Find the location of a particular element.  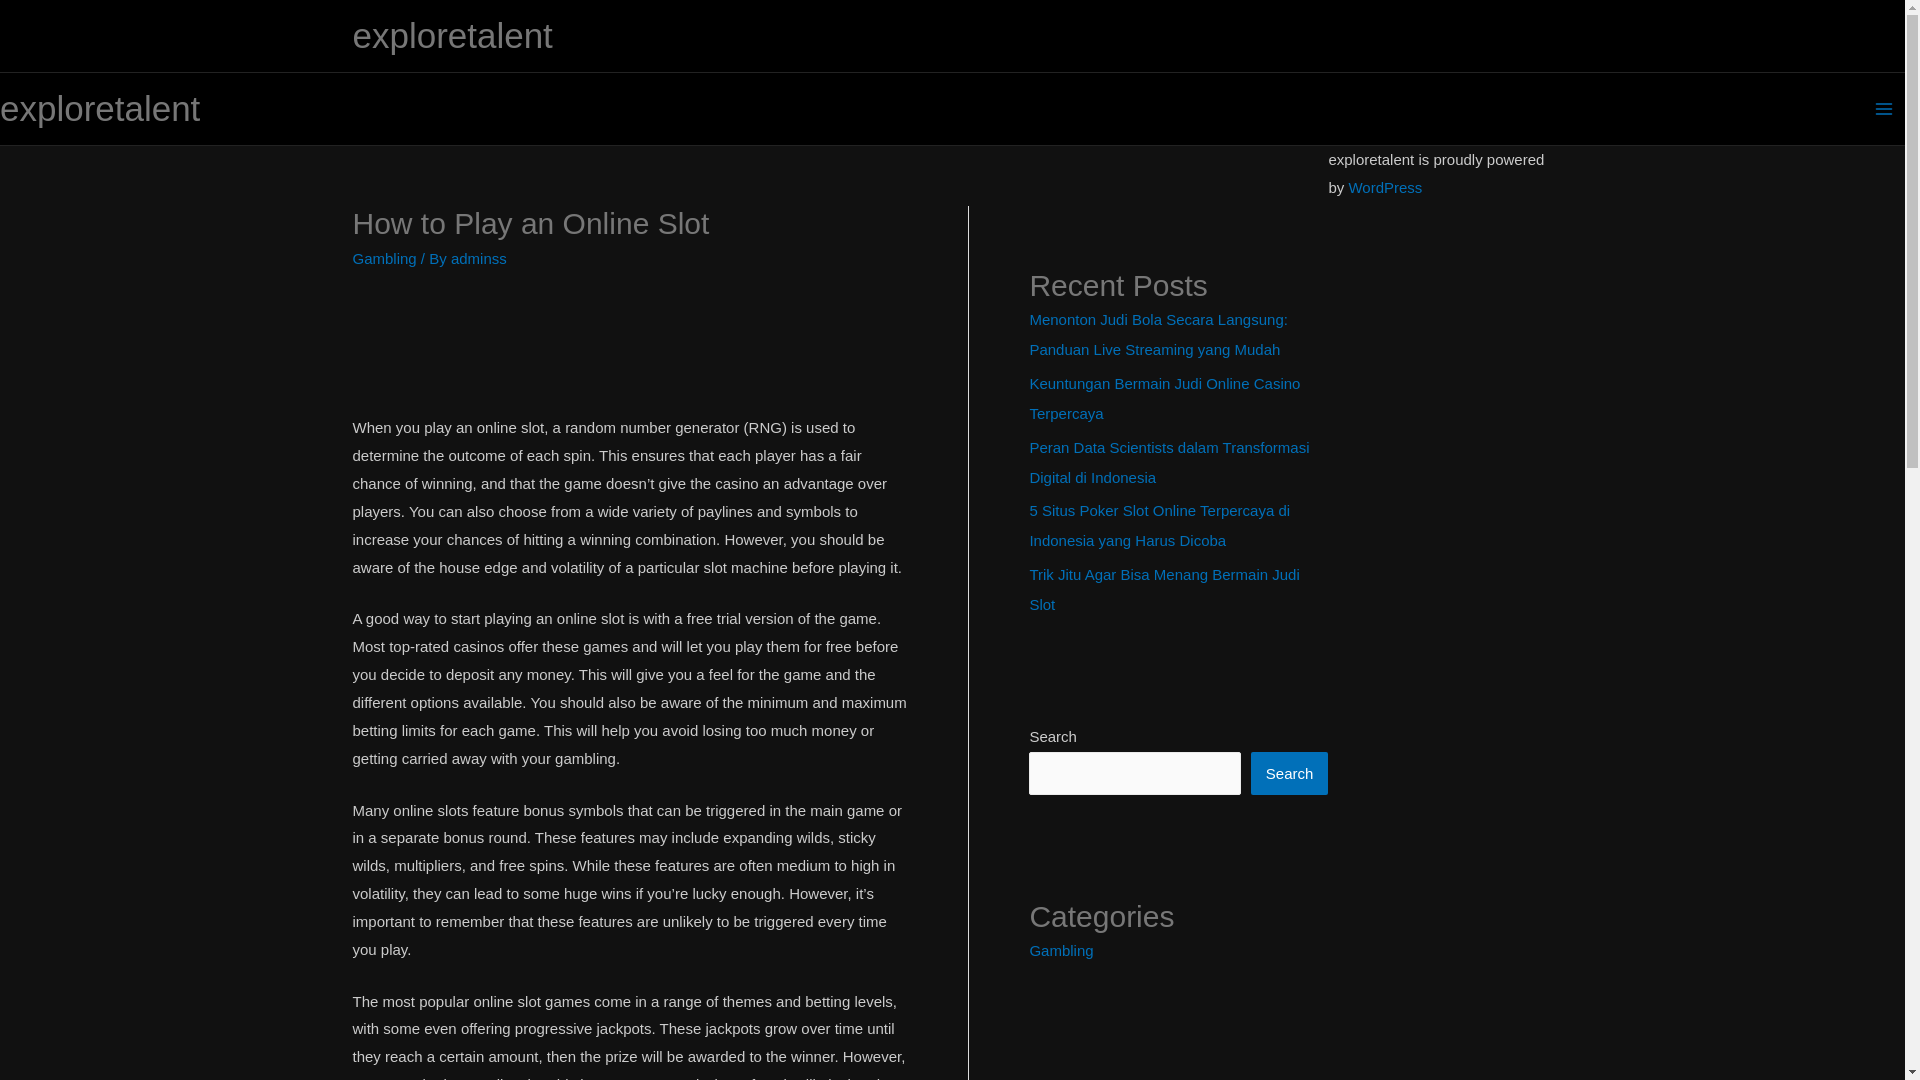

Trik Jitu Agar Bisa Menang Bermain Judi Slot is located at coordinates (1164, 589).